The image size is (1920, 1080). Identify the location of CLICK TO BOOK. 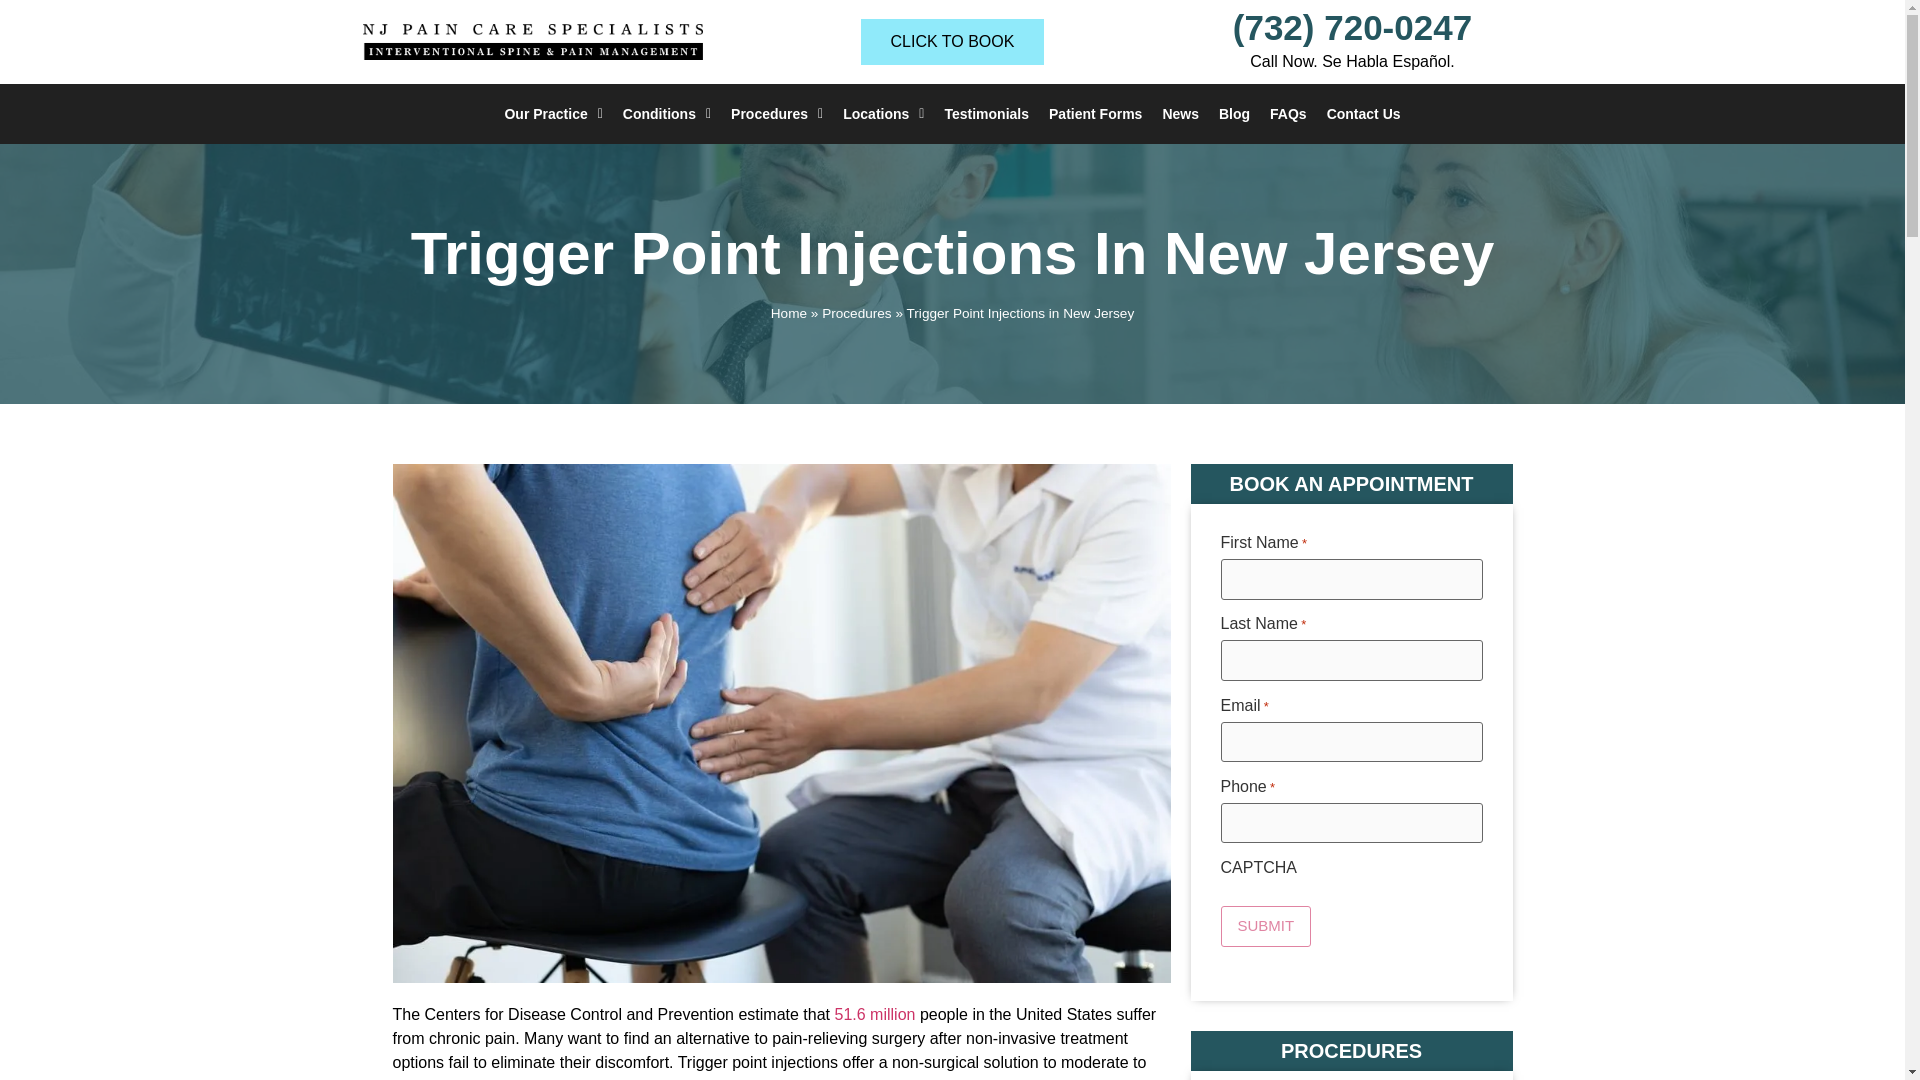
(952, 42).